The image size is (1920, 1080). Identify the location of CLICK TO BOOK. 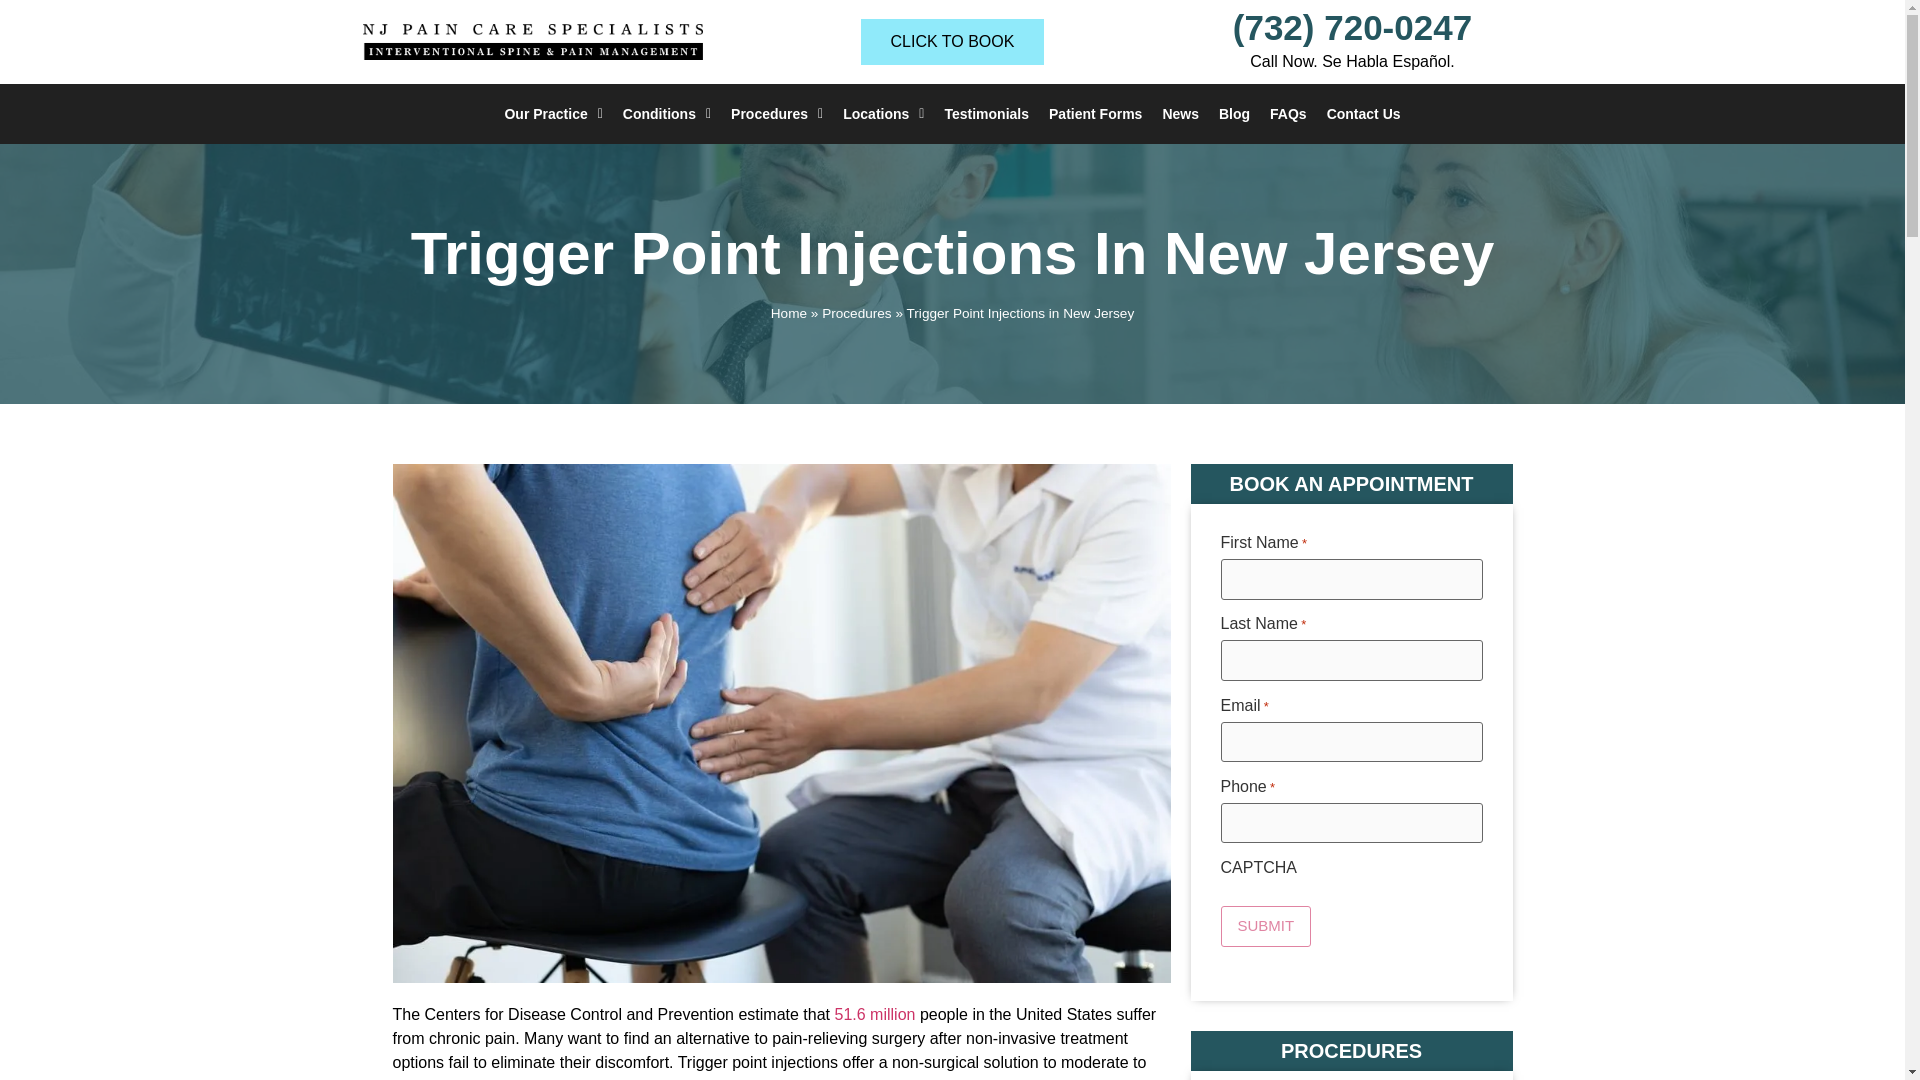
(952, 42).